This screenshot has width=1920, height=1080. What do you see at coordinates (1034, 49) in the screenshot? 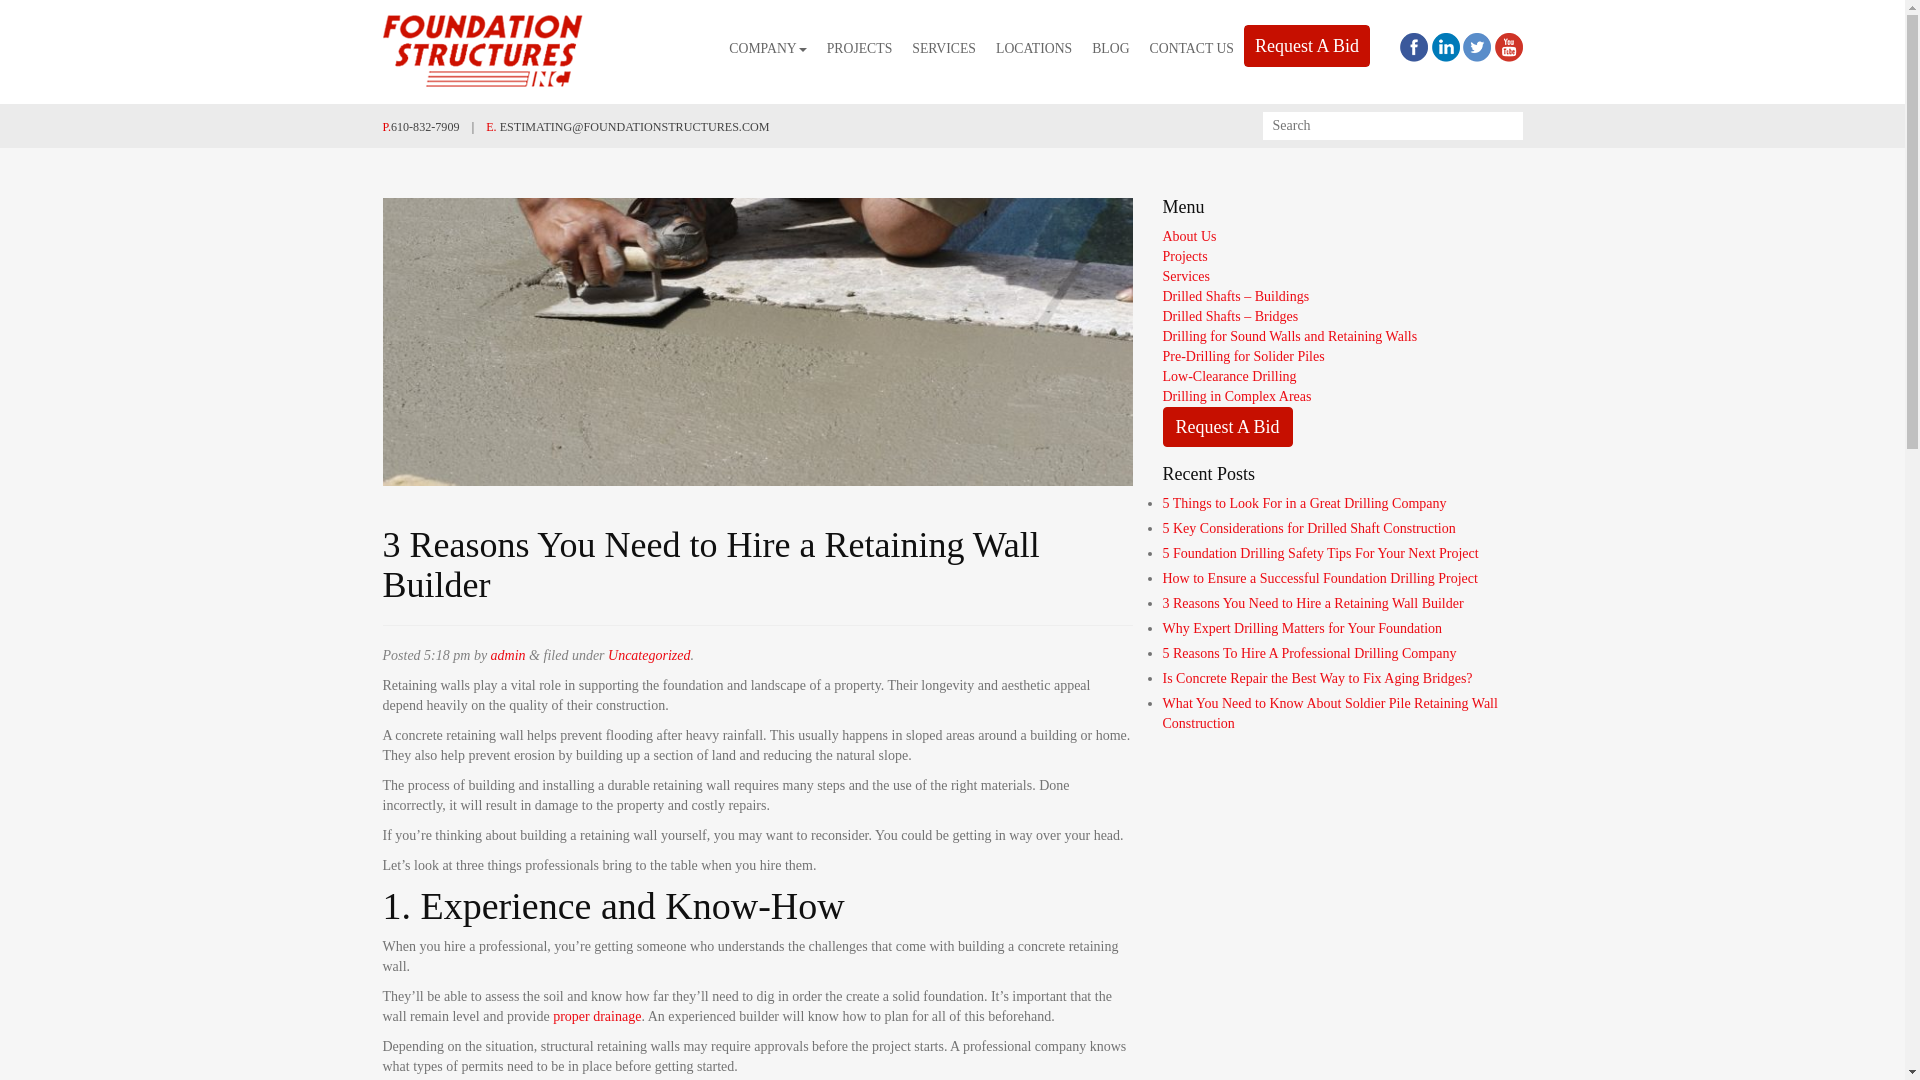
I see `LOCATIONS` at bounding box center [1034, 49].